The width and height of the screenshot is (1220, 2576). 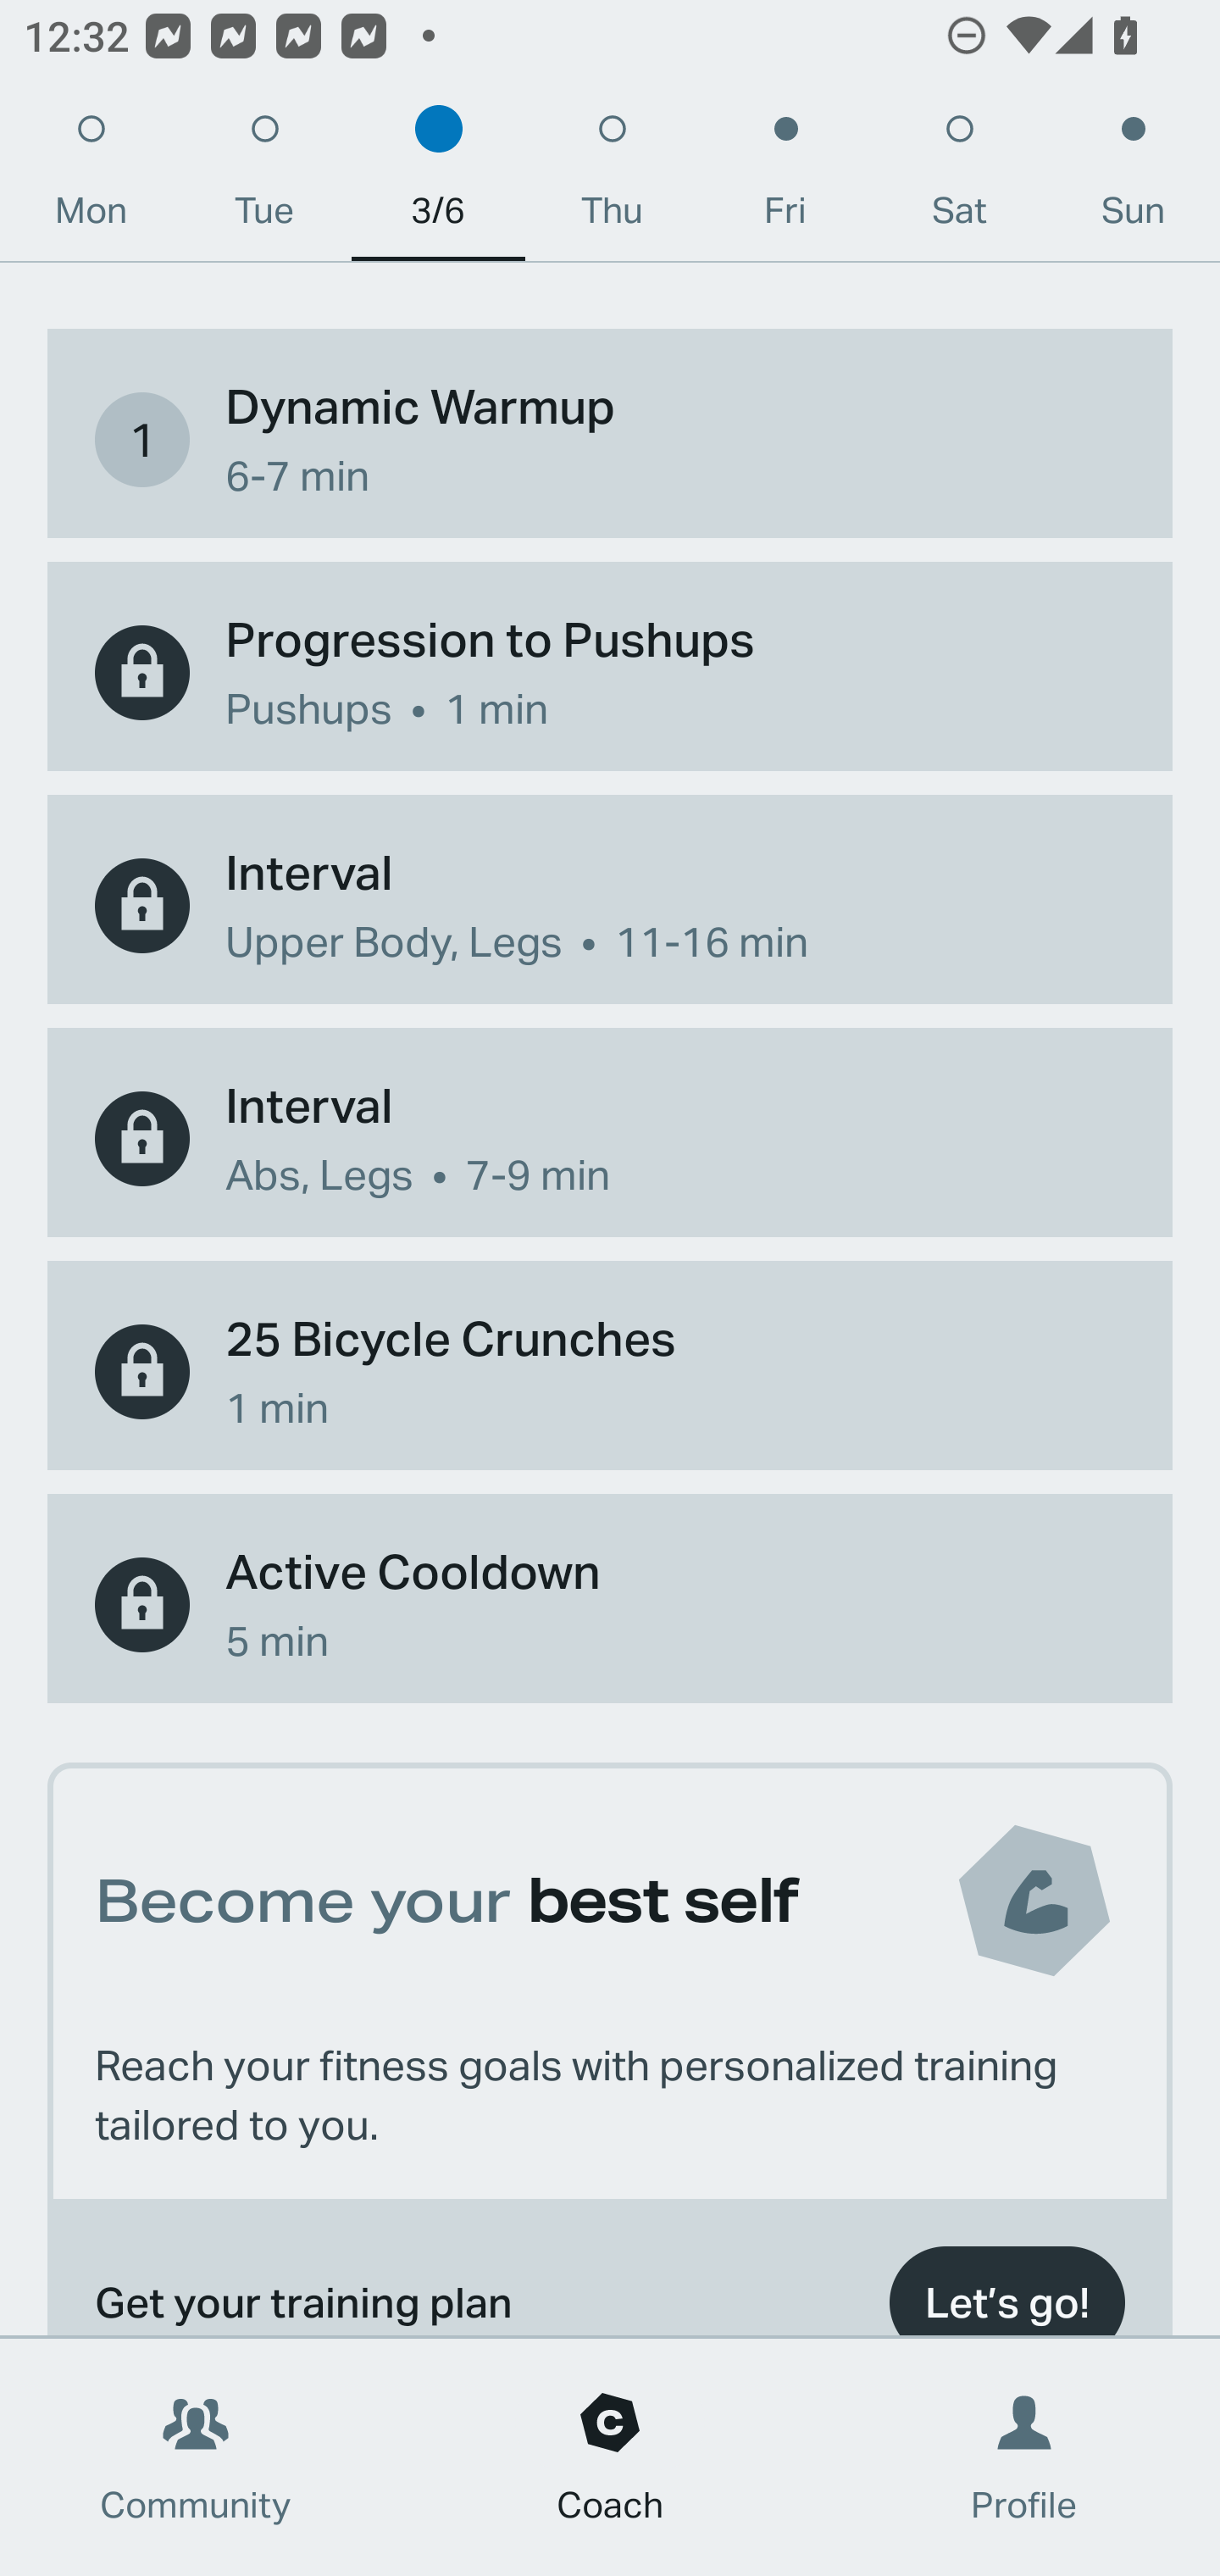 I want to click on Interval Upper Body, Legs  •  11-16 min, so click(x=610, y=905).